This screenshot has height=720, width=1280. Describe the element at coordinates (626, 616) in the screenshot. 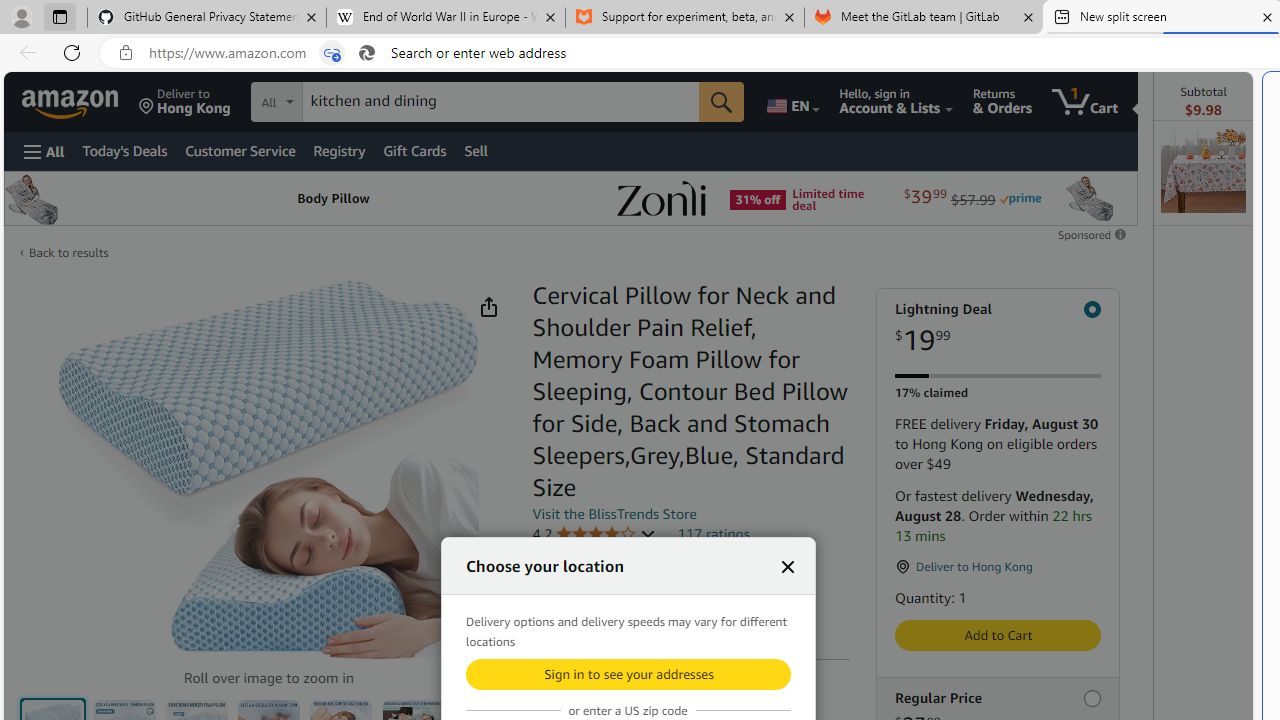

I see `Sustainability features 1 sustainability feature ` at that location.